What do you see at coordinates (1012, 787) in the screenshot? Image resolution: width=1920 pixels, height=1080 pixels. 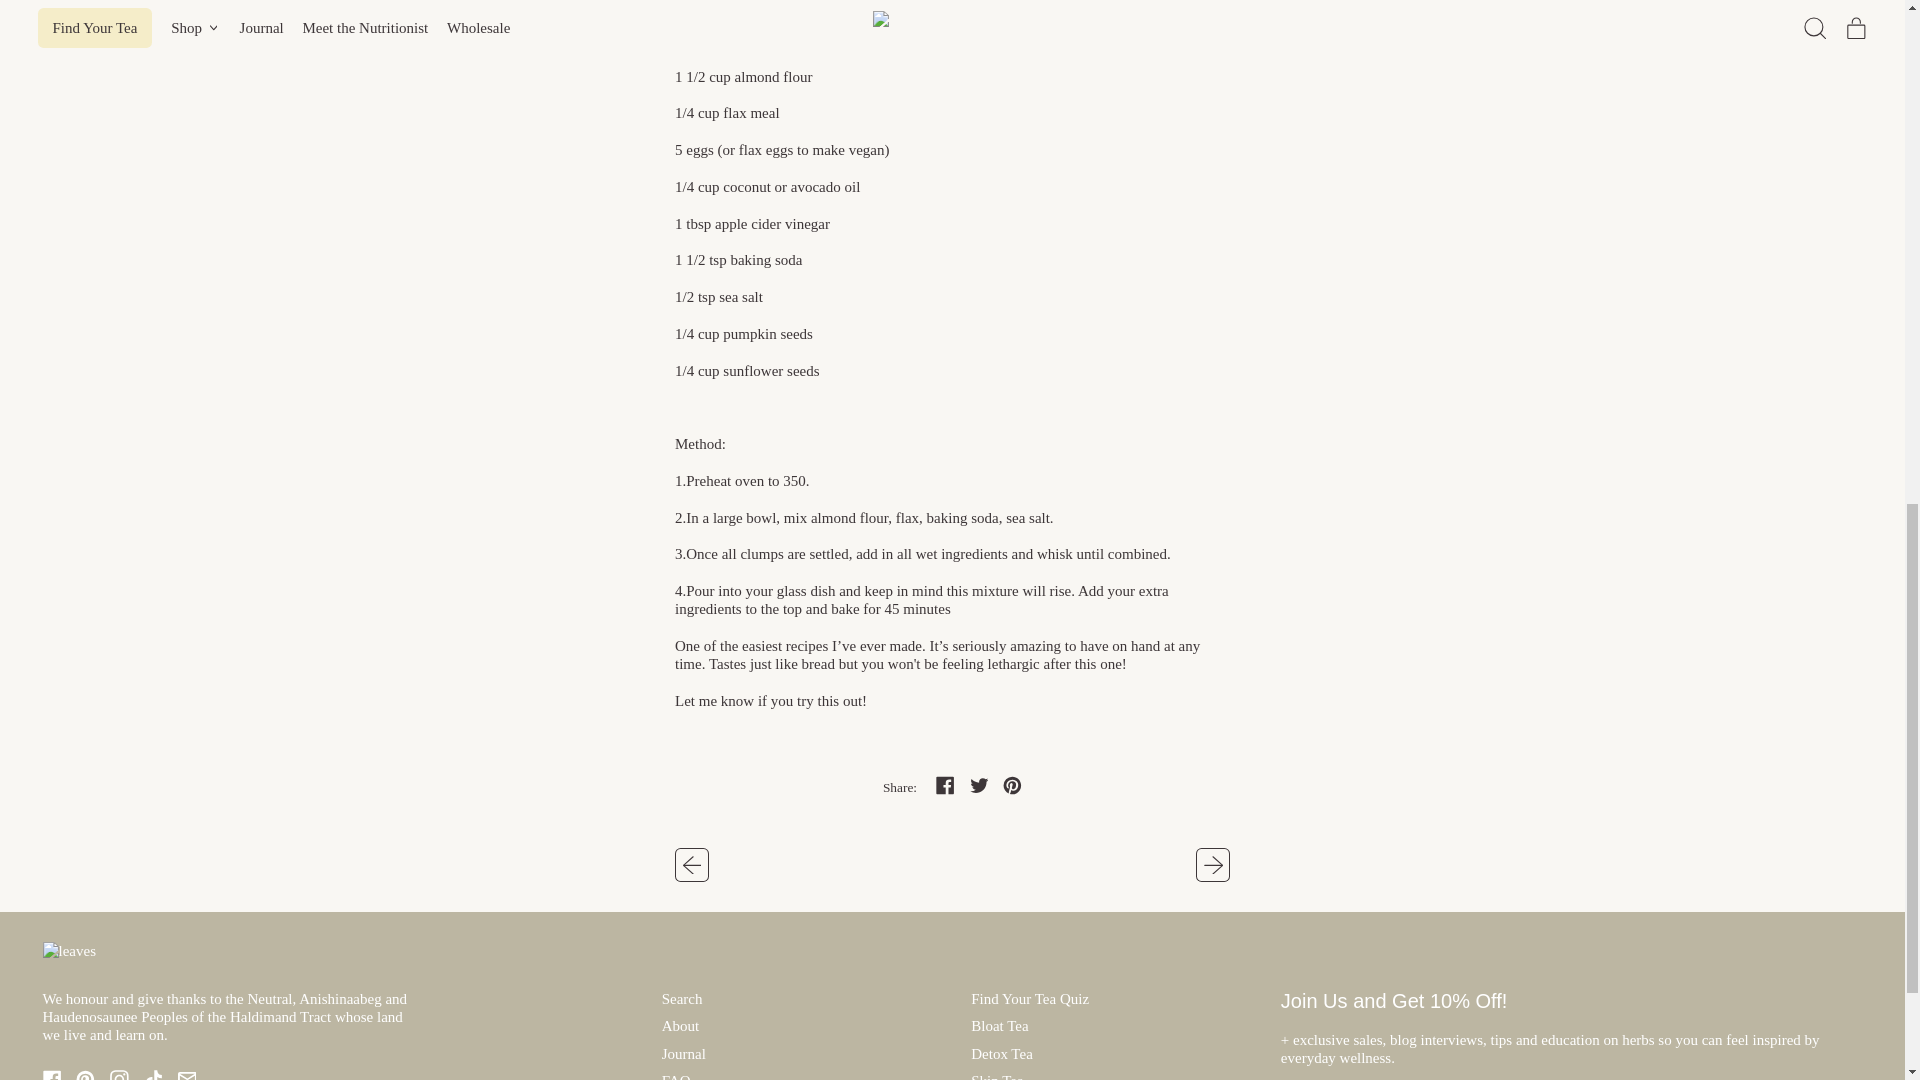 I see `Pin on Pinterest` at bounding box center [1012, 787].